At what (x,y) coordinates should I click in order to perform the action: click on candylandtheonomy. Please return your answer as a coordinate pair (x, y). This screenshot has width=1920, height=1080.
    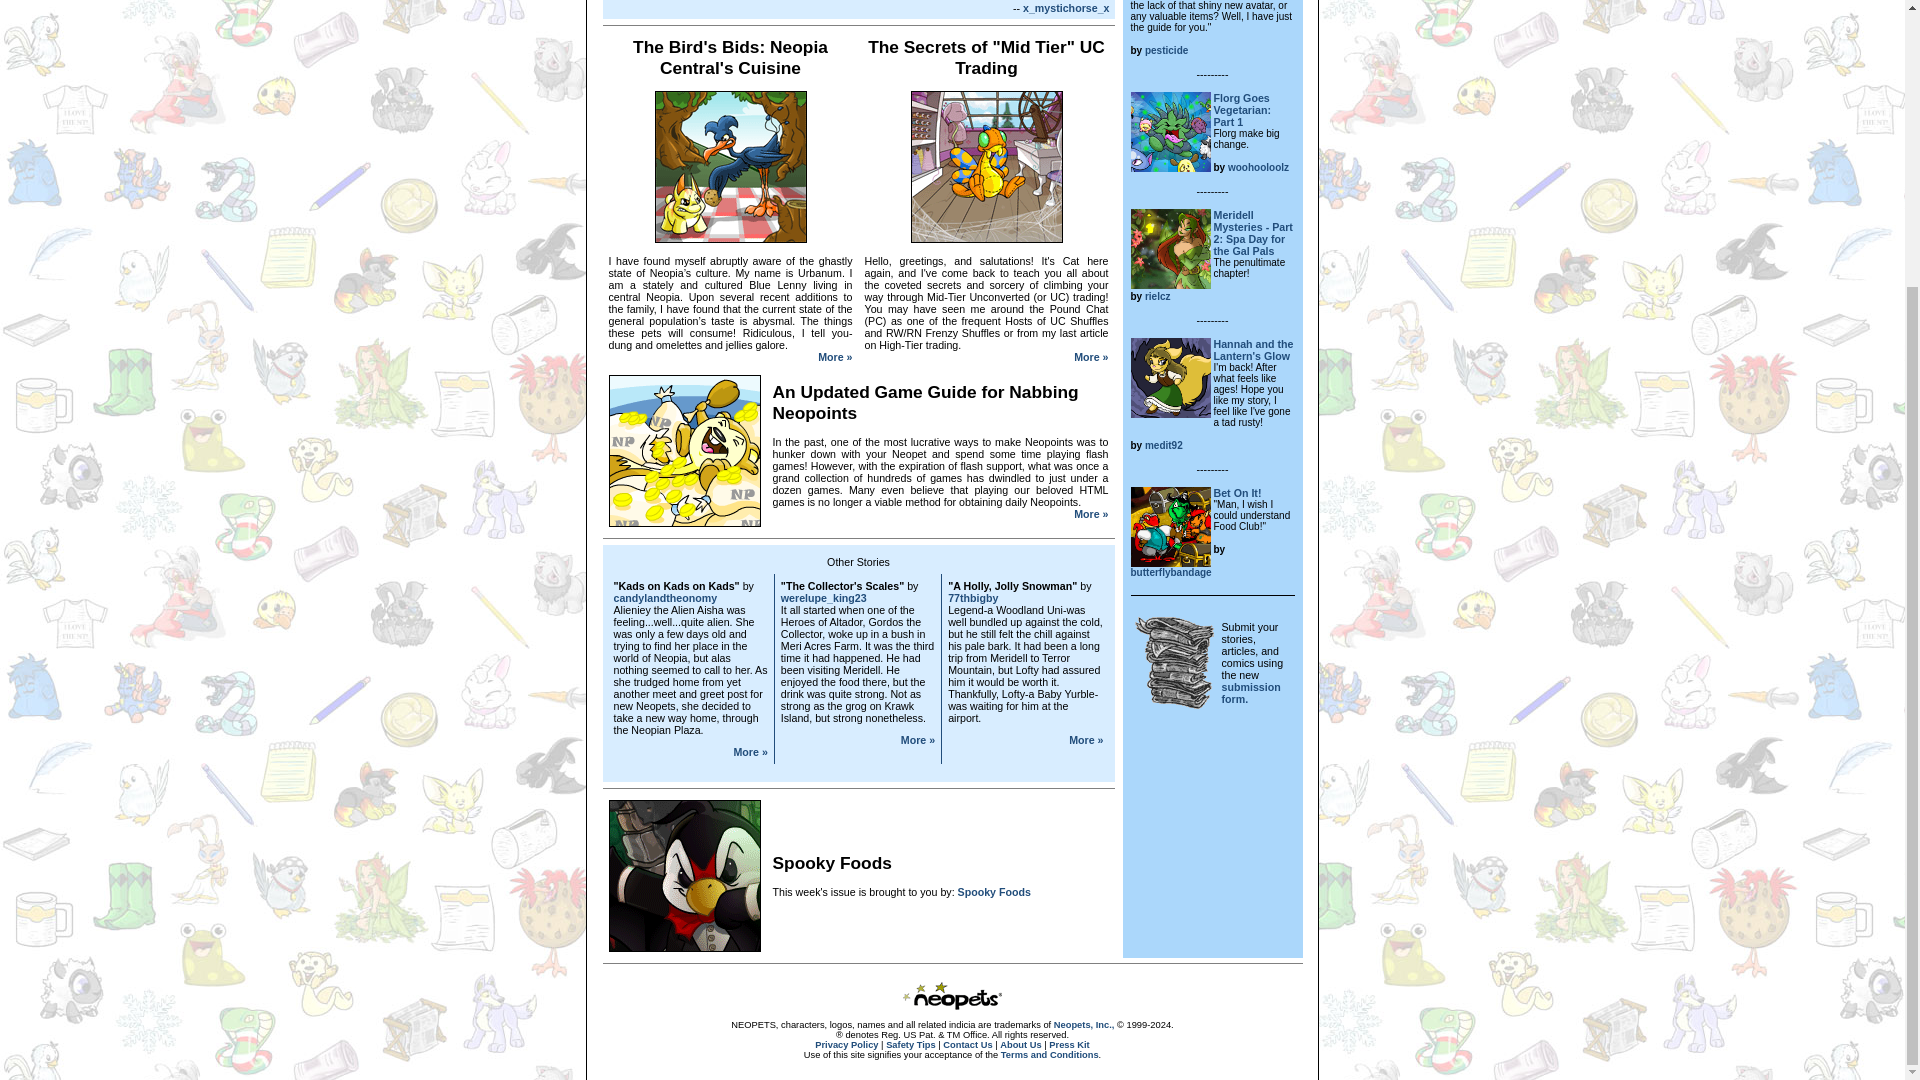
    Looking at the image, I should click on (666, 597).